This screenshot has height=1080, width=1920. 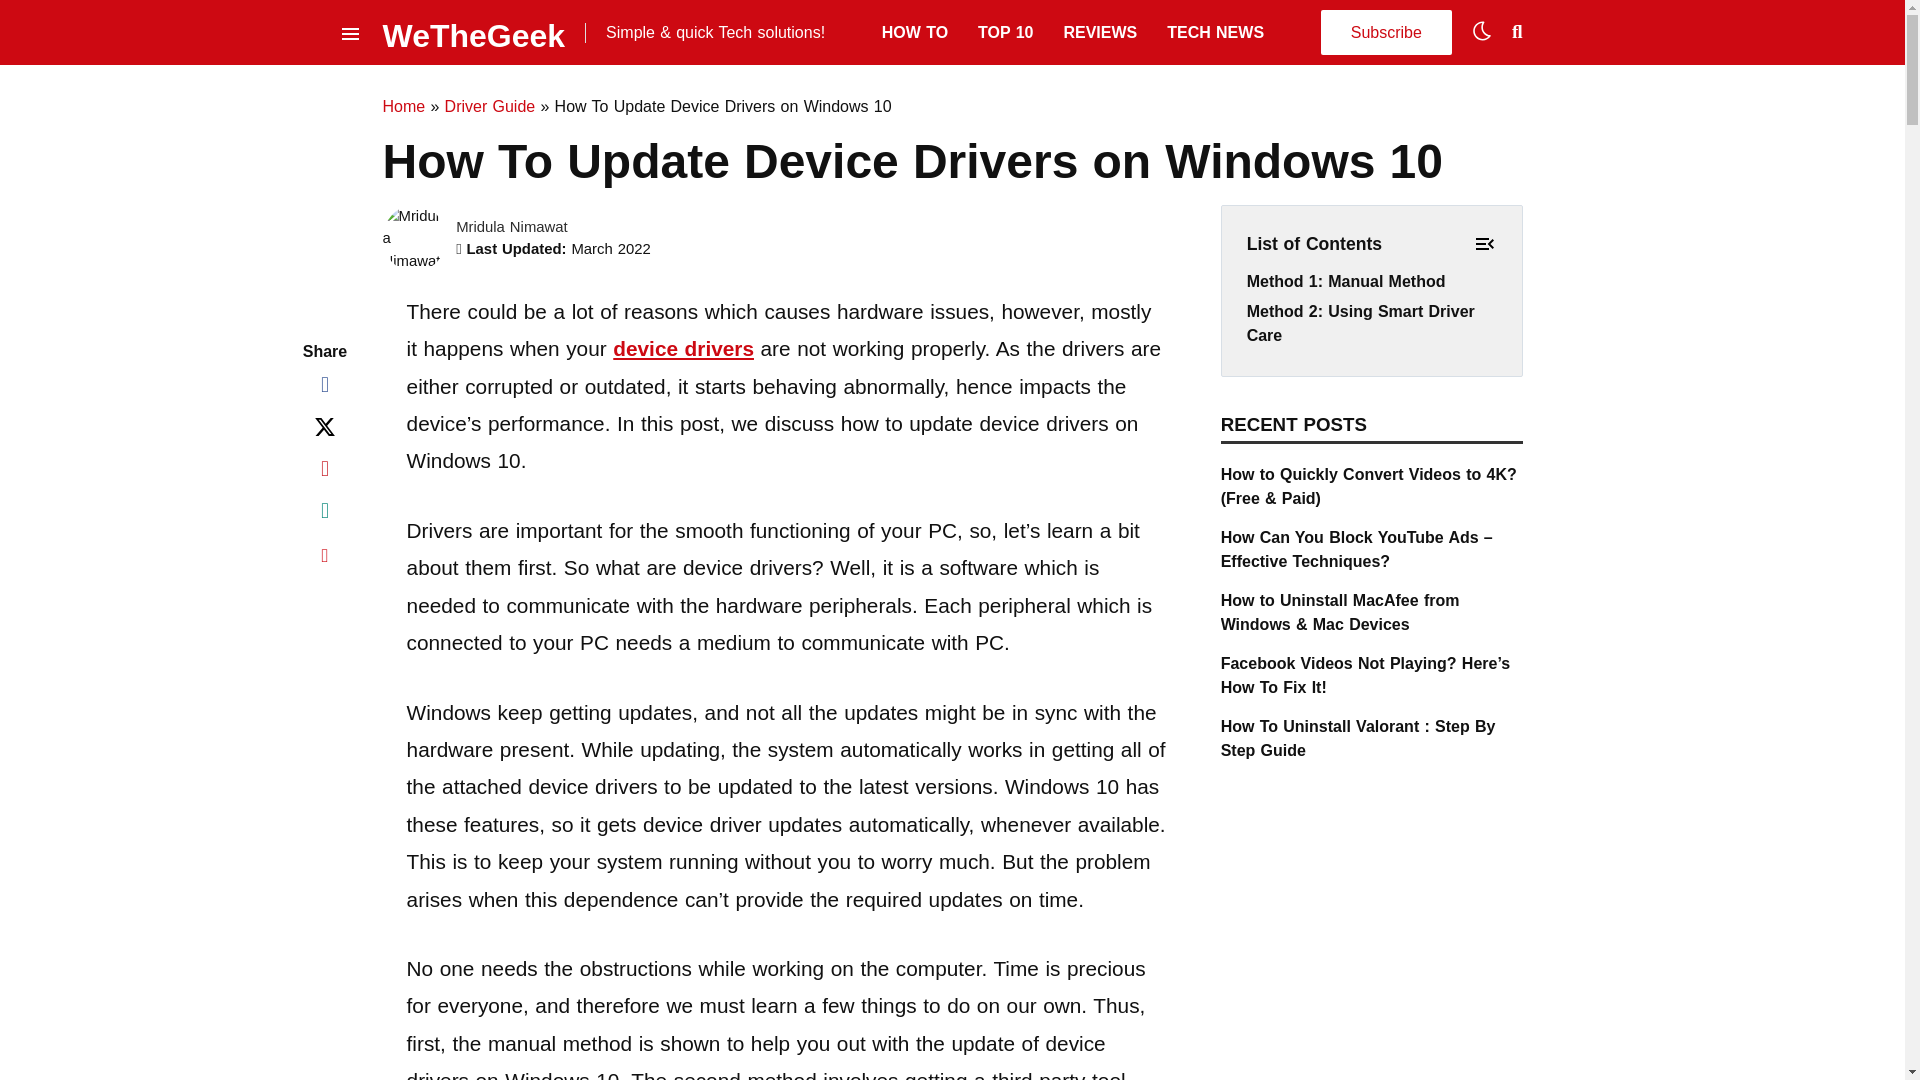 I want to click on Driver Guide, so click(x=490, y=106).